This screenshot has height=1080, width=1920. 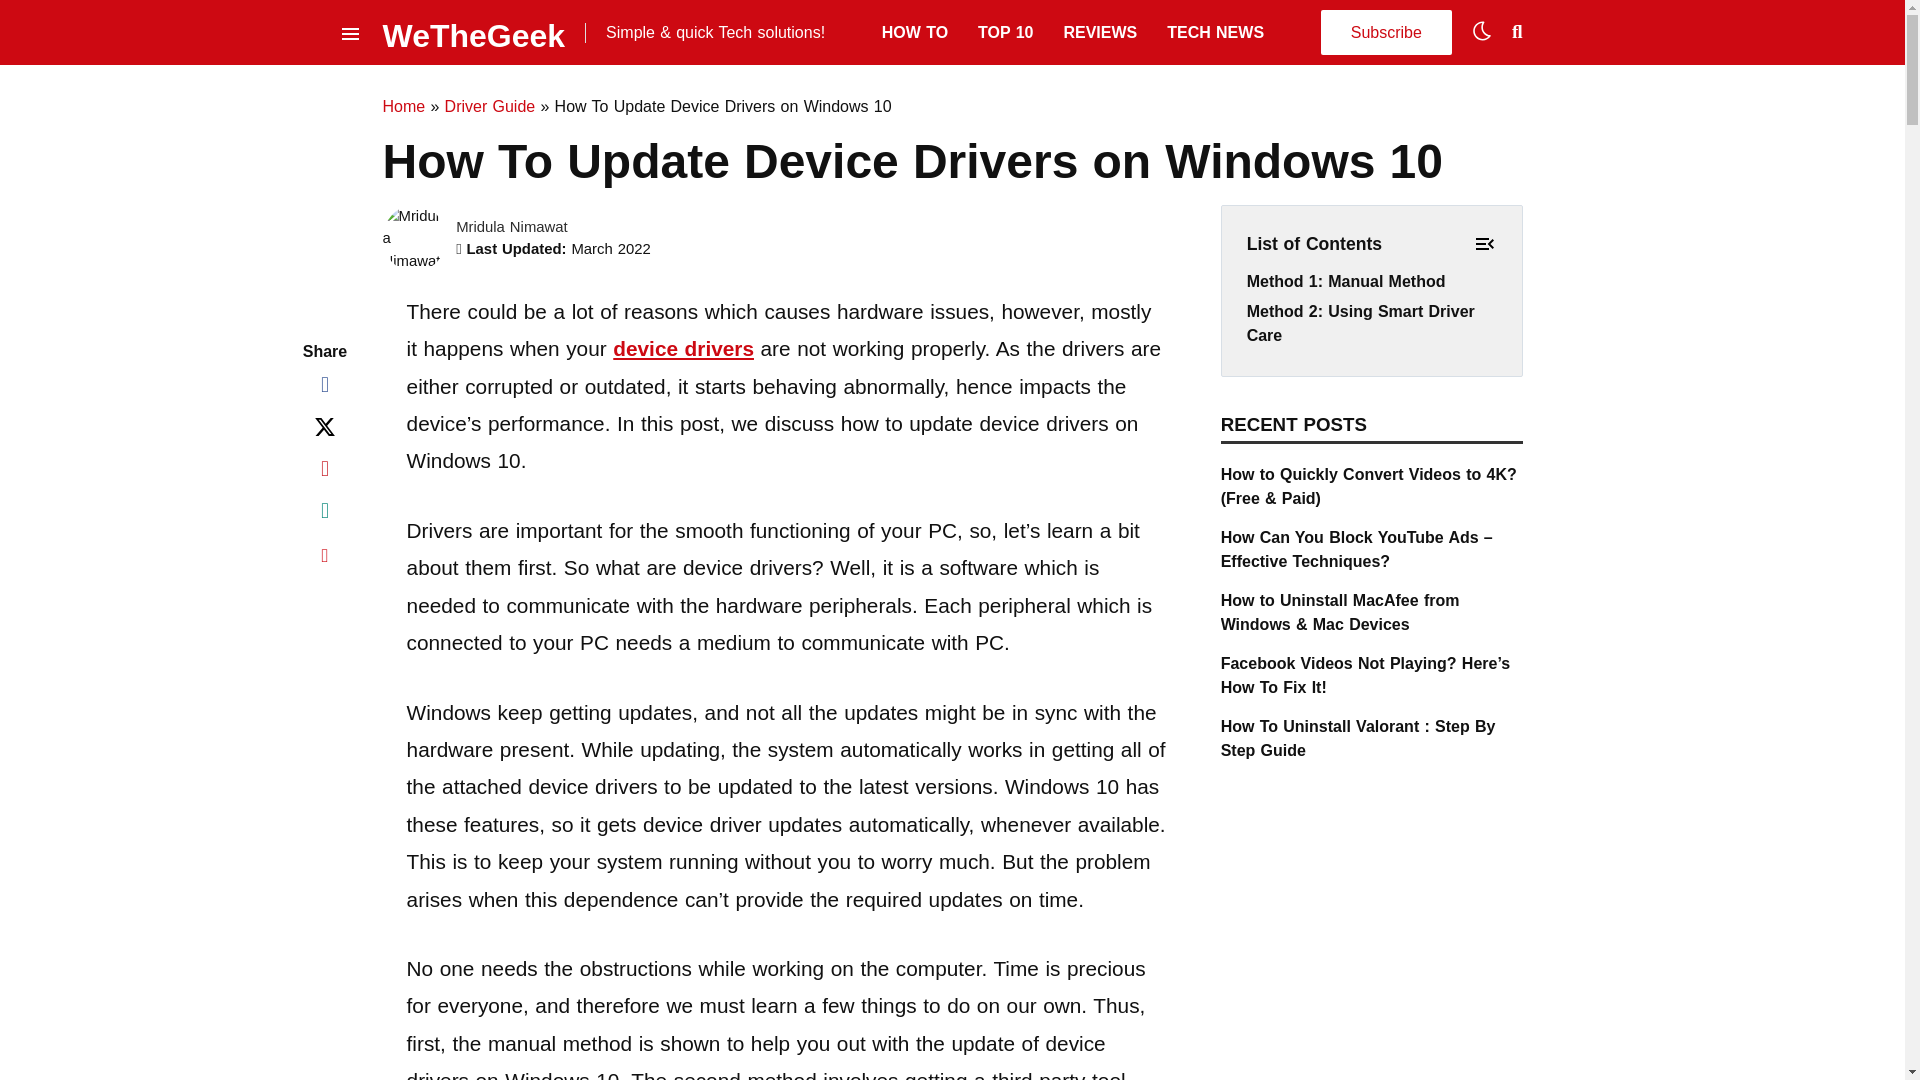 I want to click on Driver Guide, so click(x=490, y=106).